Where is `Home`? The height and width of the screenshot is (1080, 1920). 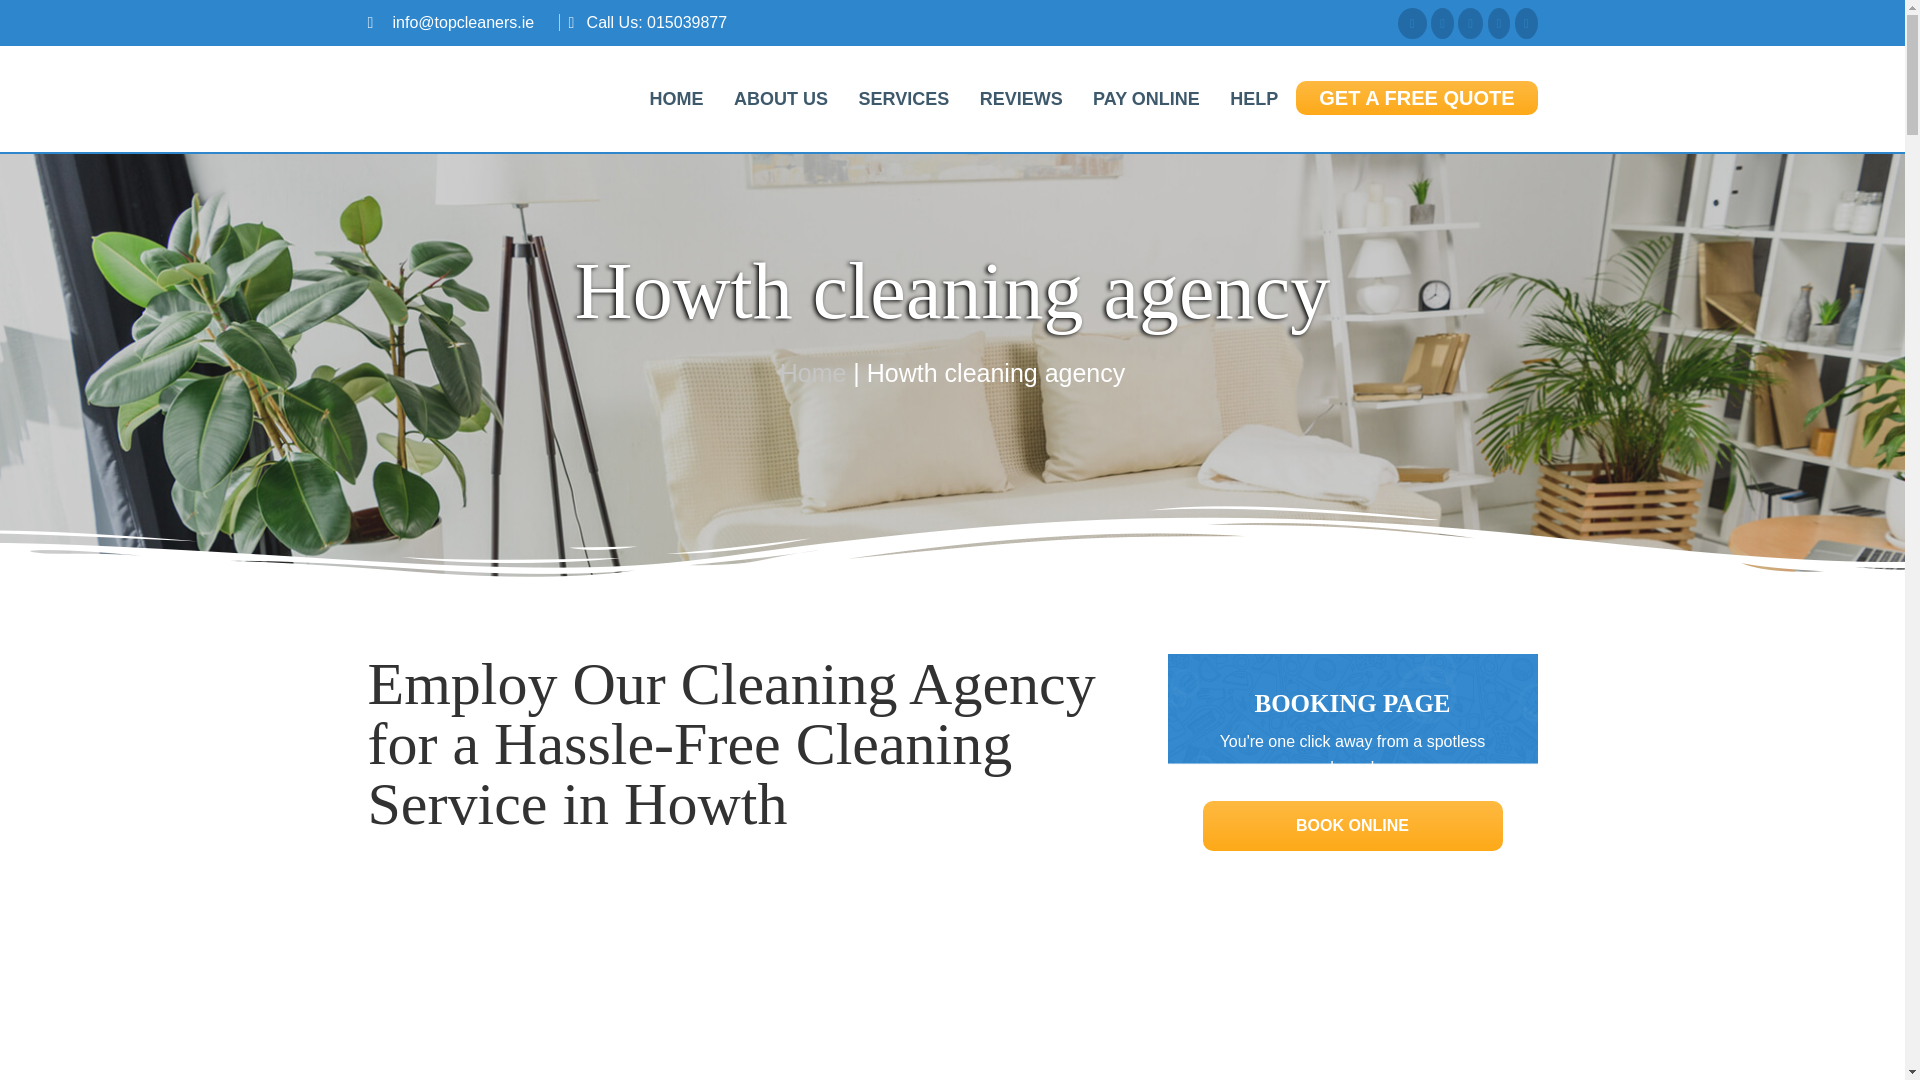
Home is located at coordinates (812, 372).